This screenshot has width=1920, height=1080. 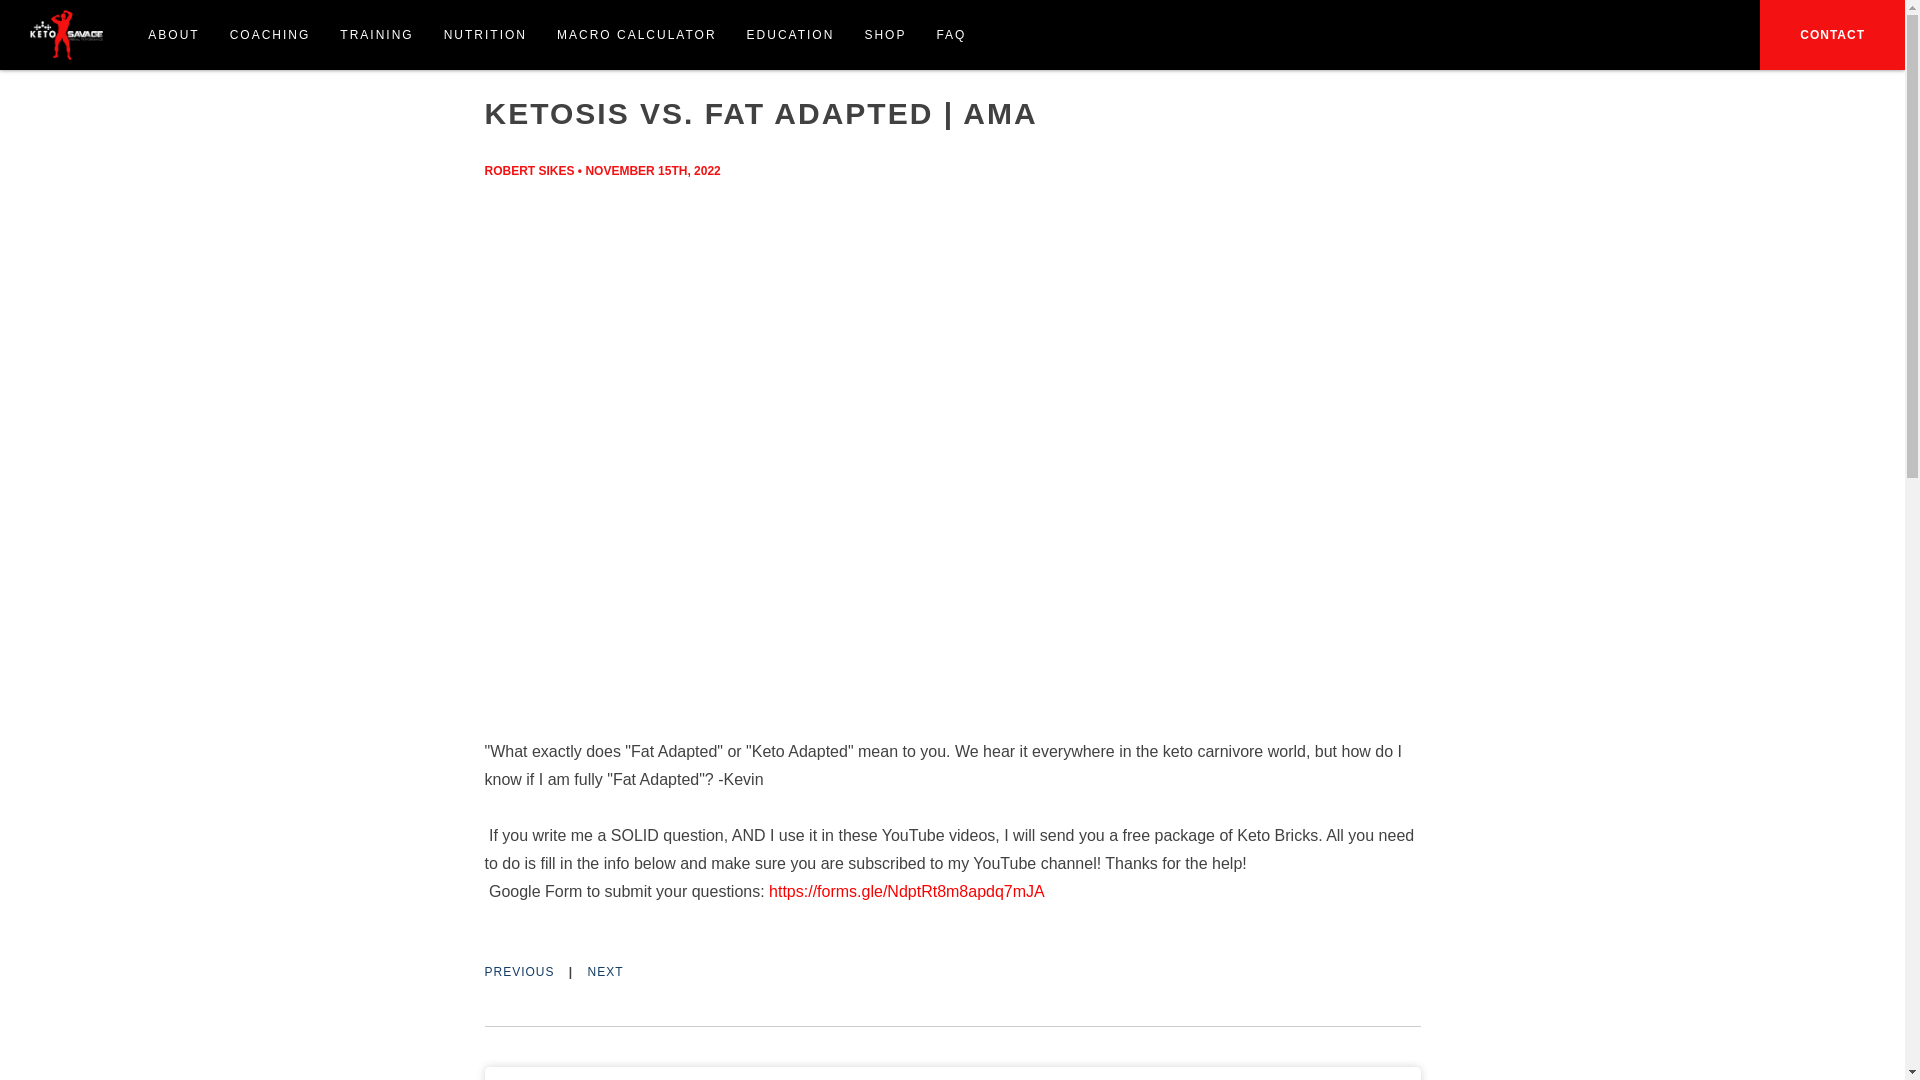 What do you see at coordinates (606, 972) in the screenshot?
I see `NEXT` at bounding box center [606, 972].